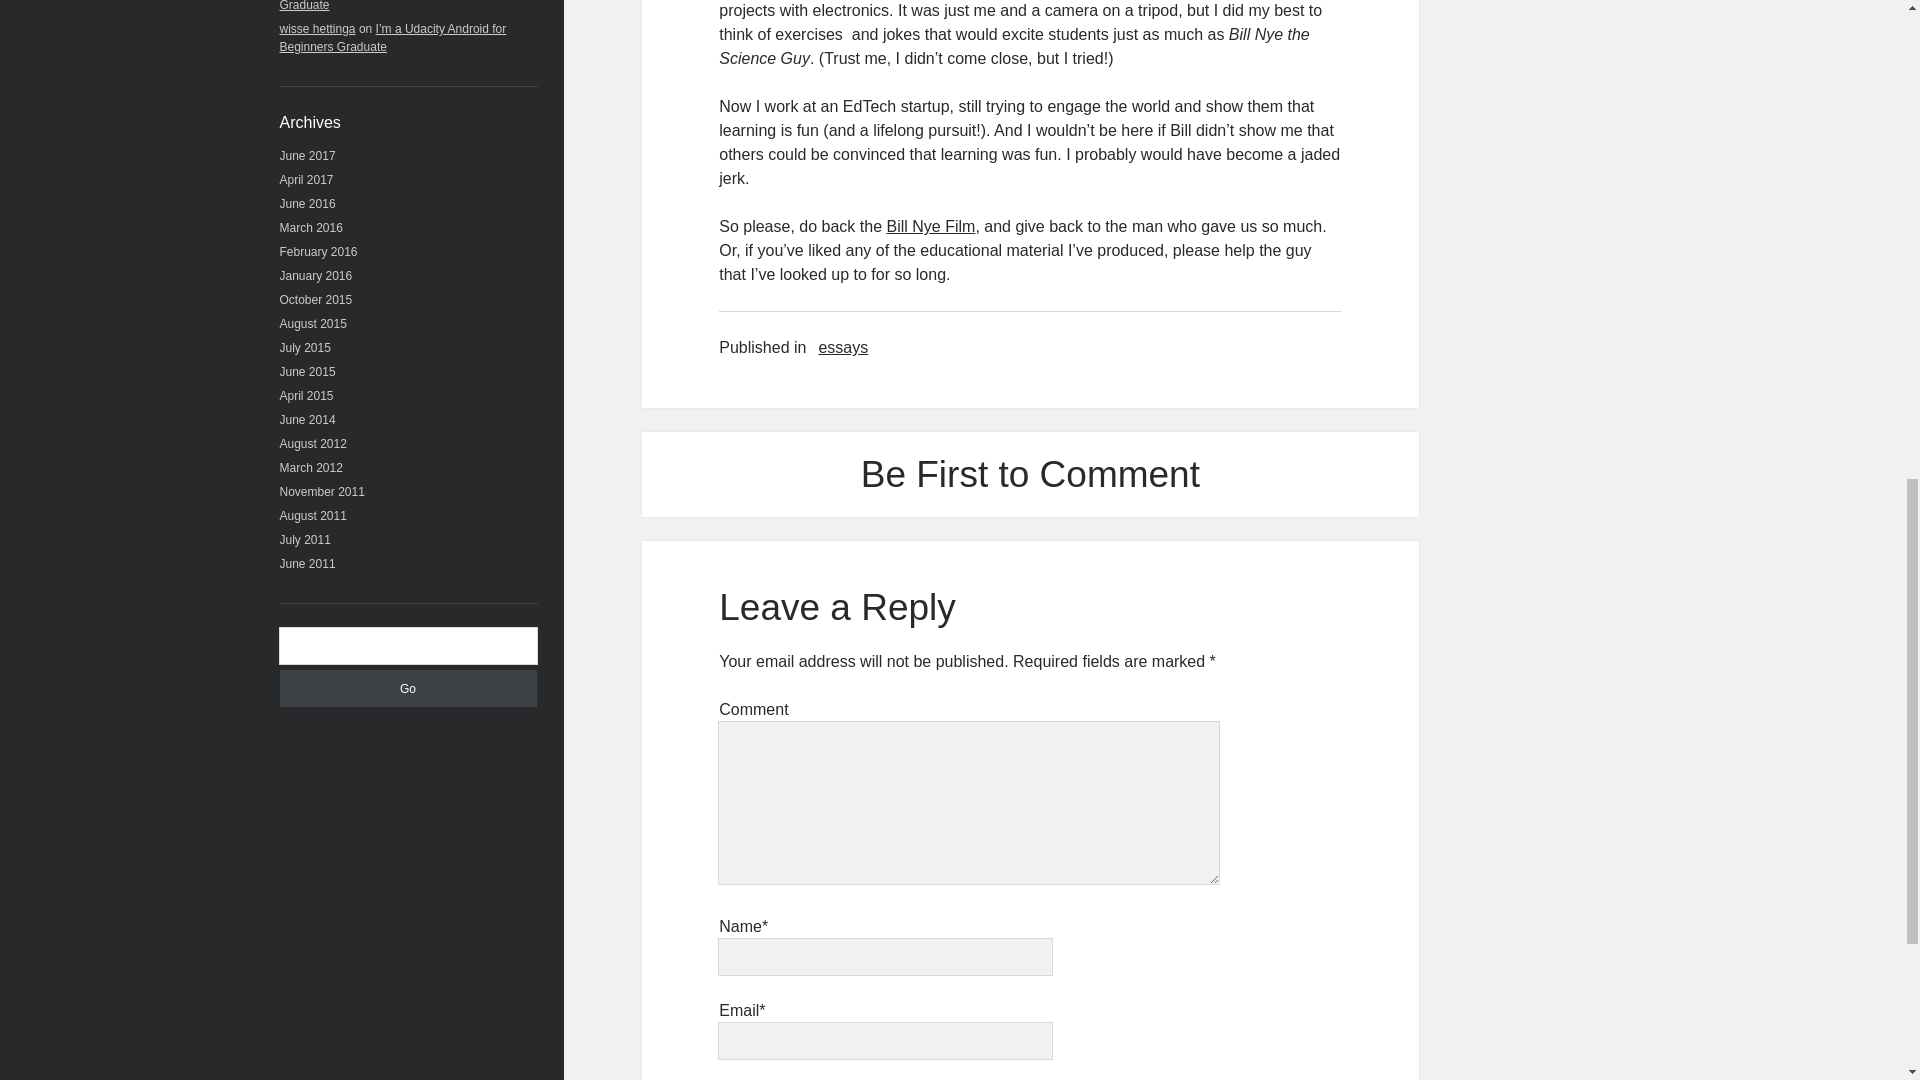 The image size is (1920, 1080). Describe the element at coordinates (318, 28) in the screenshot. I see `wisse hettinga` at that location.